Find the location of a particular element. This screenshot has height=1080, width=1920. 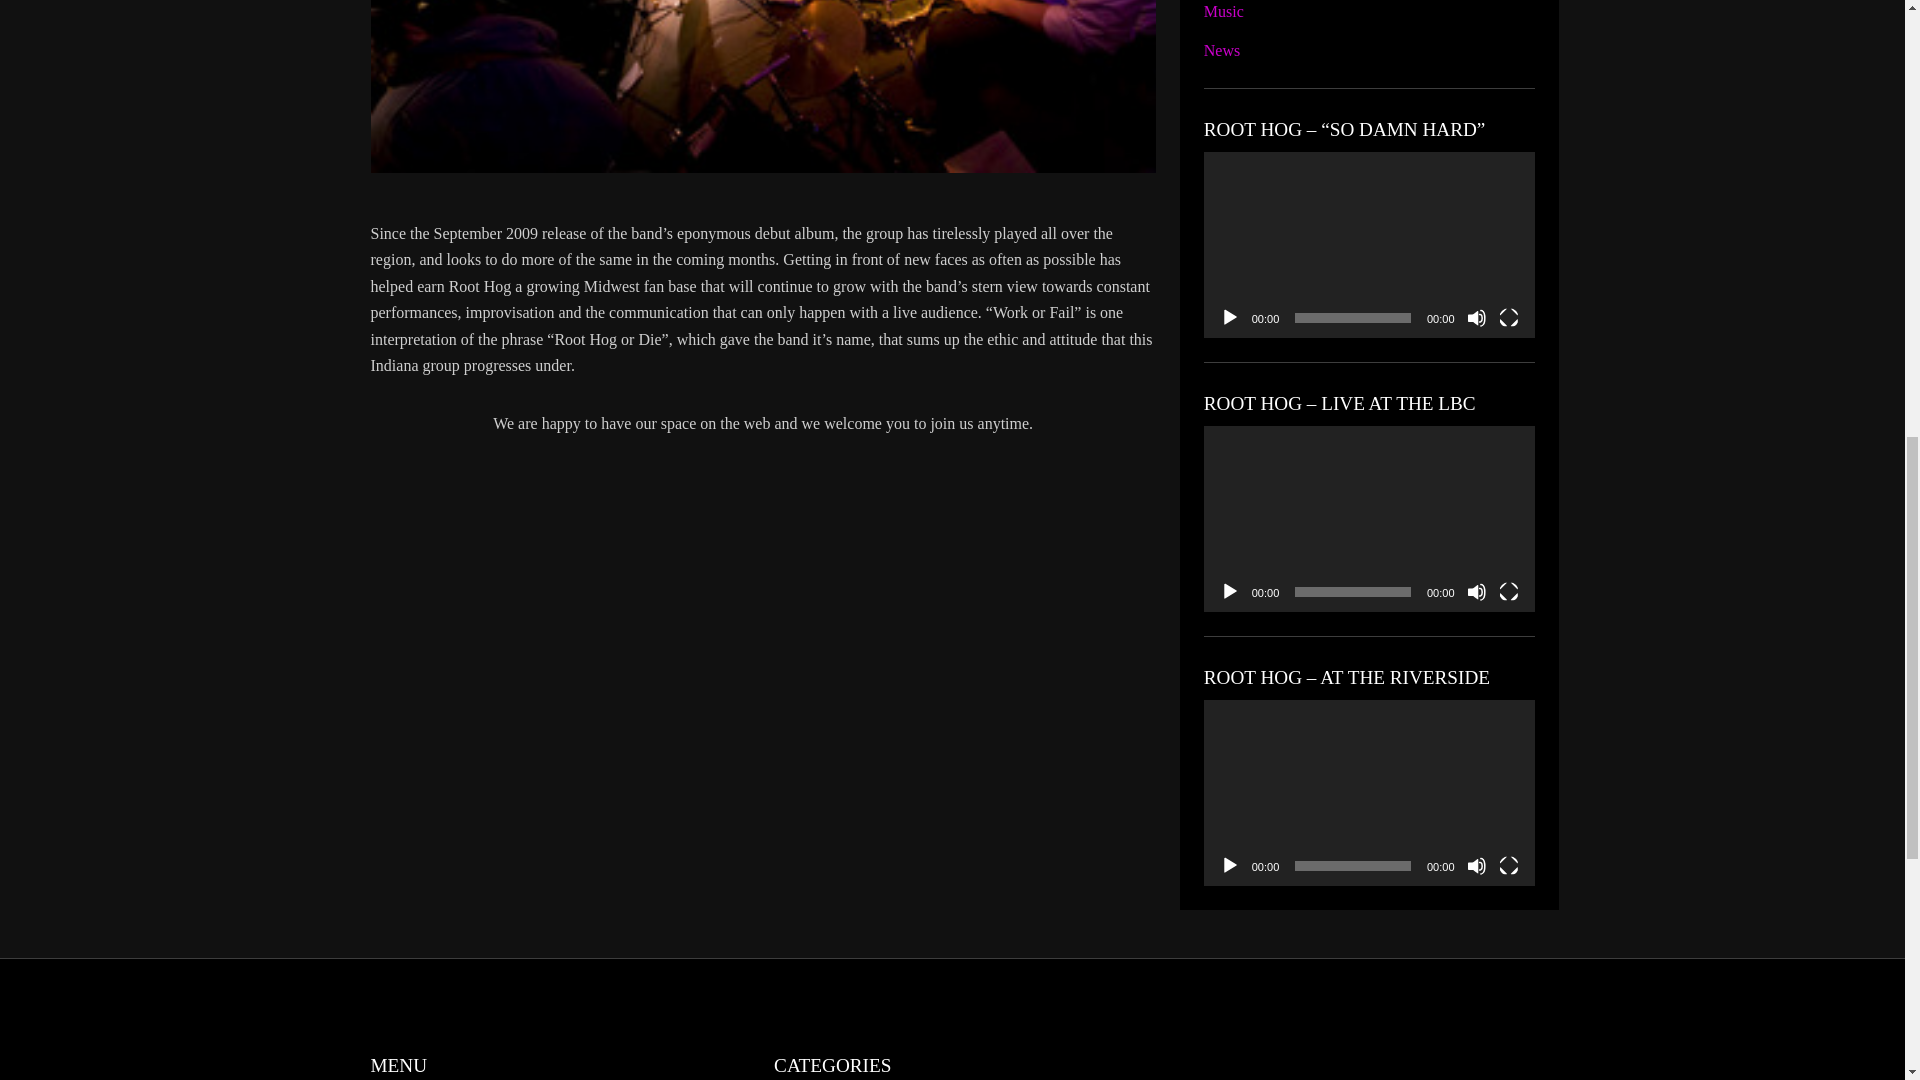

Mute is located at coordinates (1476, 866).